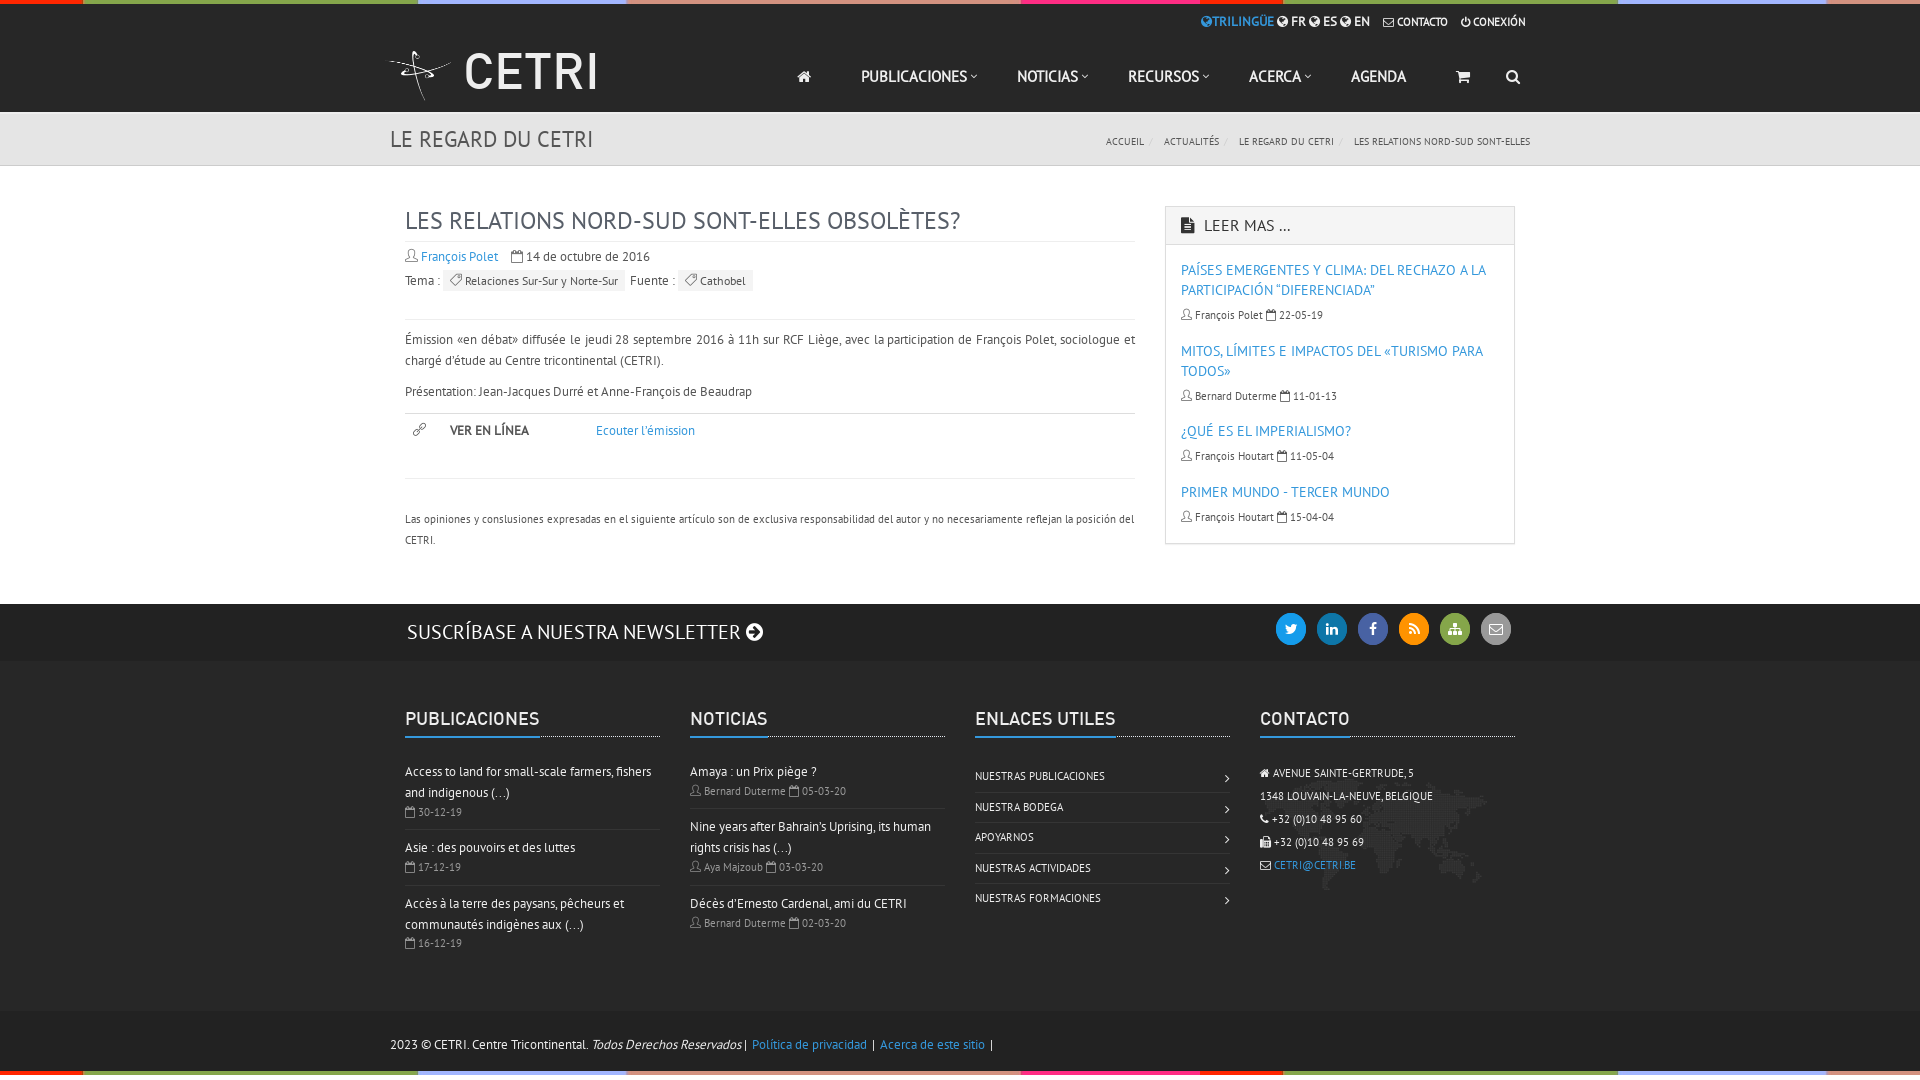 This screenshot has height=1080, width=1920. Describe the element at coordinates (492, 81) in the screenshot. I see `CETRI` at that location.